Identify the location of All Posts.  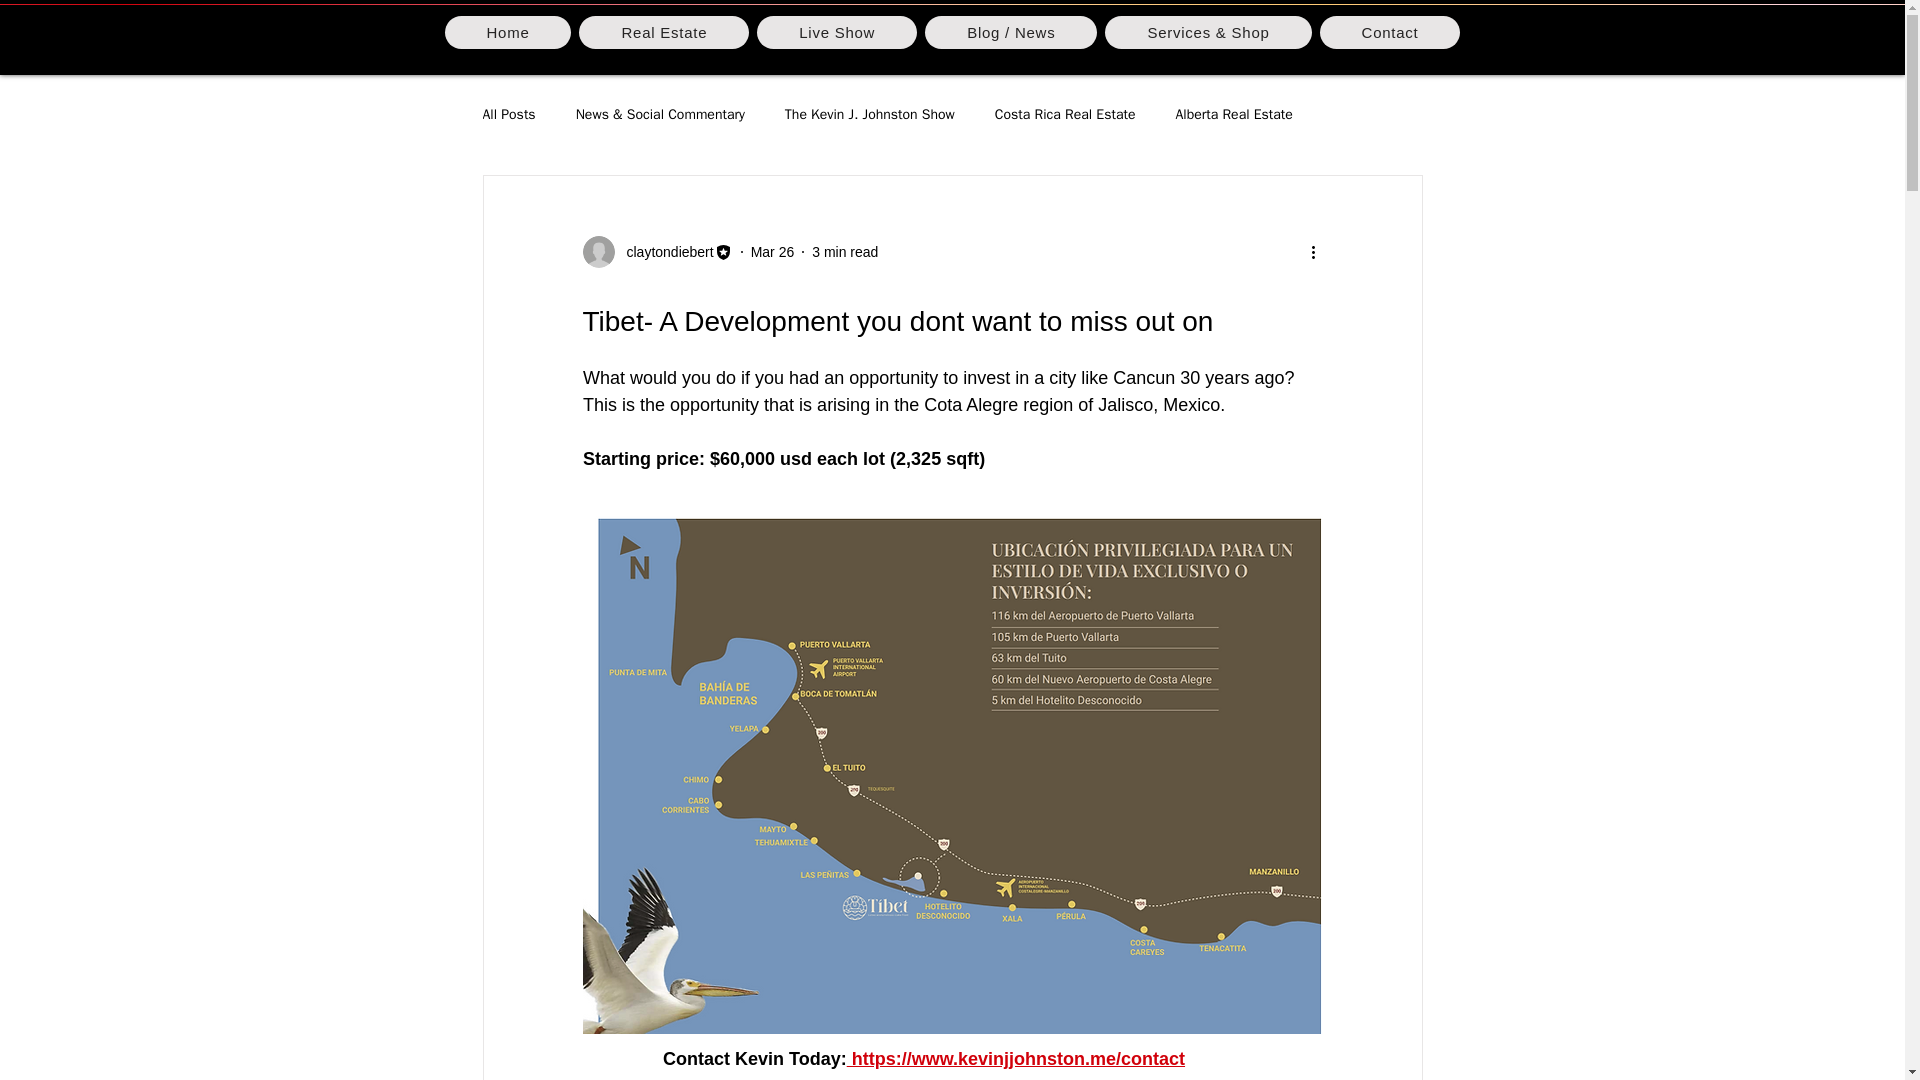
(508, 114).